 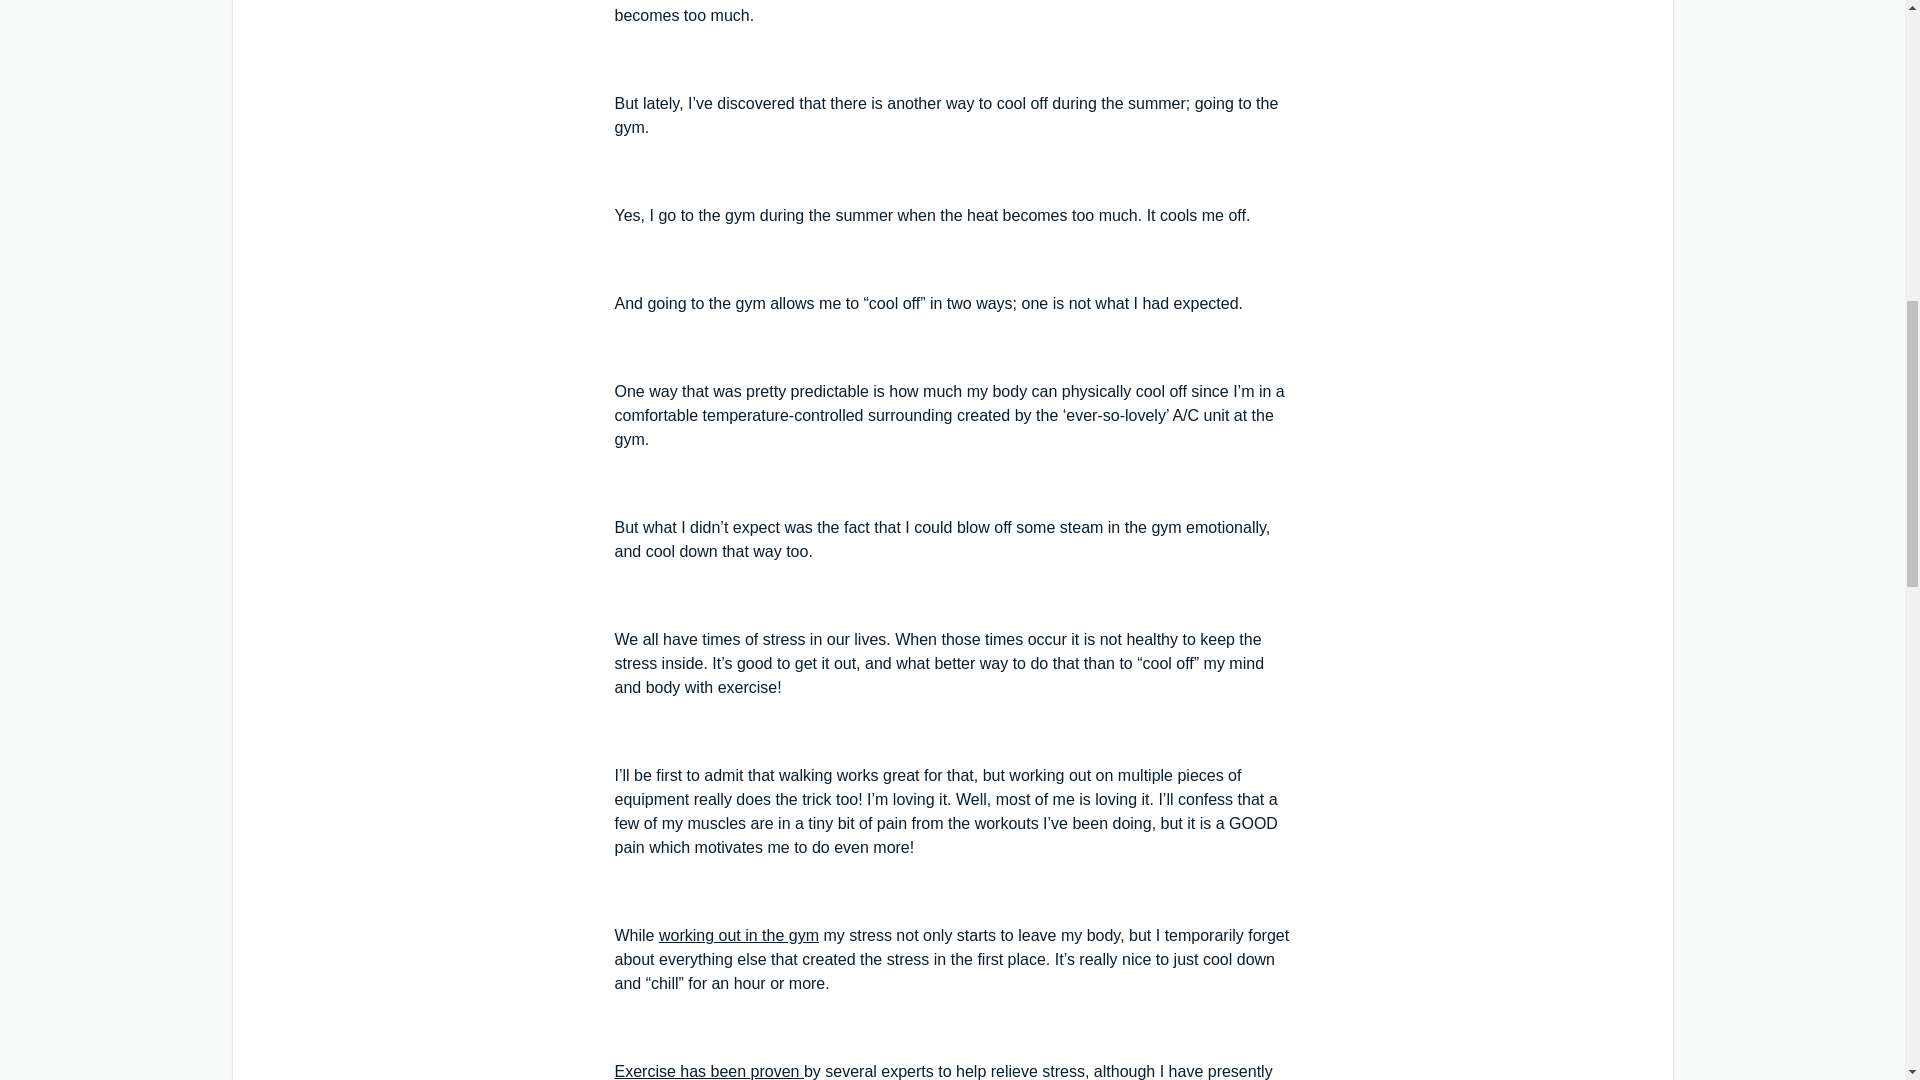 I want to click on Exercise has been proven, so click(x=708, y=1071).